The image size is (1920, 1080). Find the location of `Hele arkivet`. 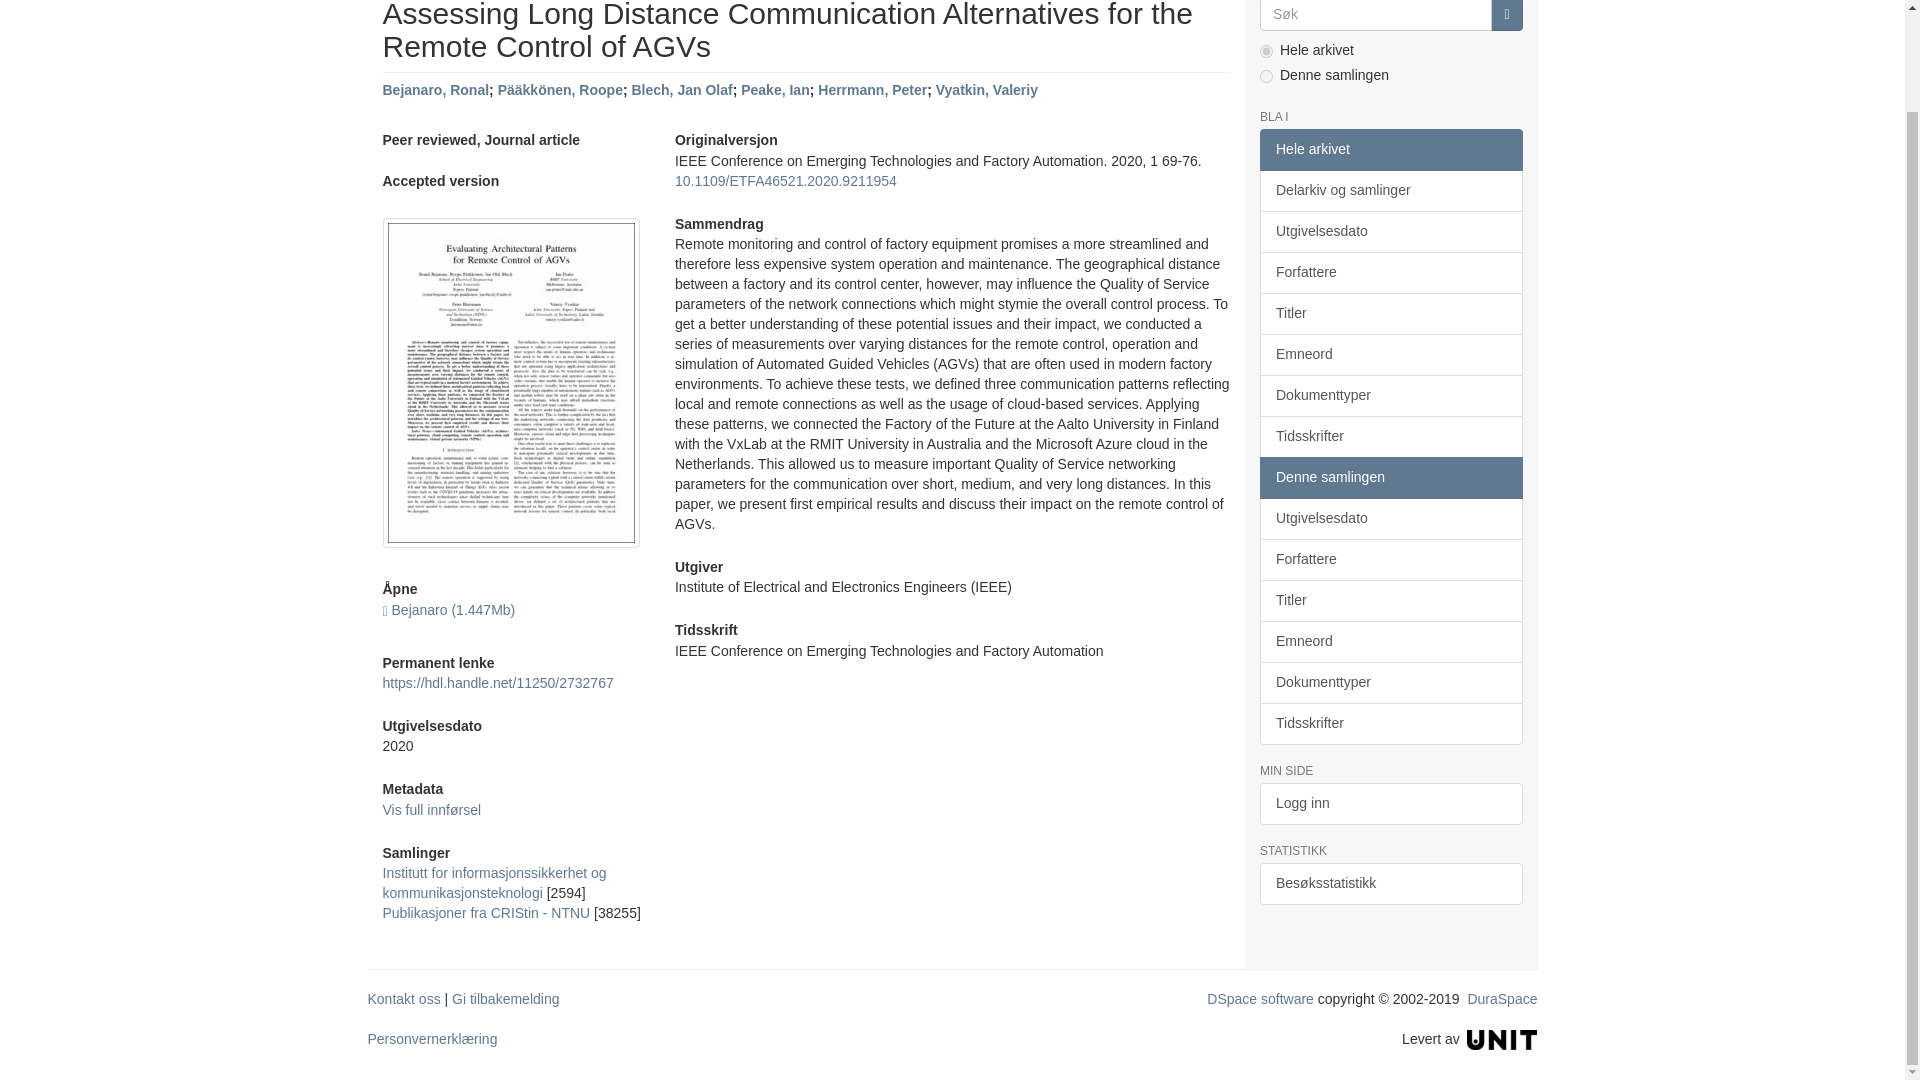

Hele arkivet is located at coordinates (1390, 149).